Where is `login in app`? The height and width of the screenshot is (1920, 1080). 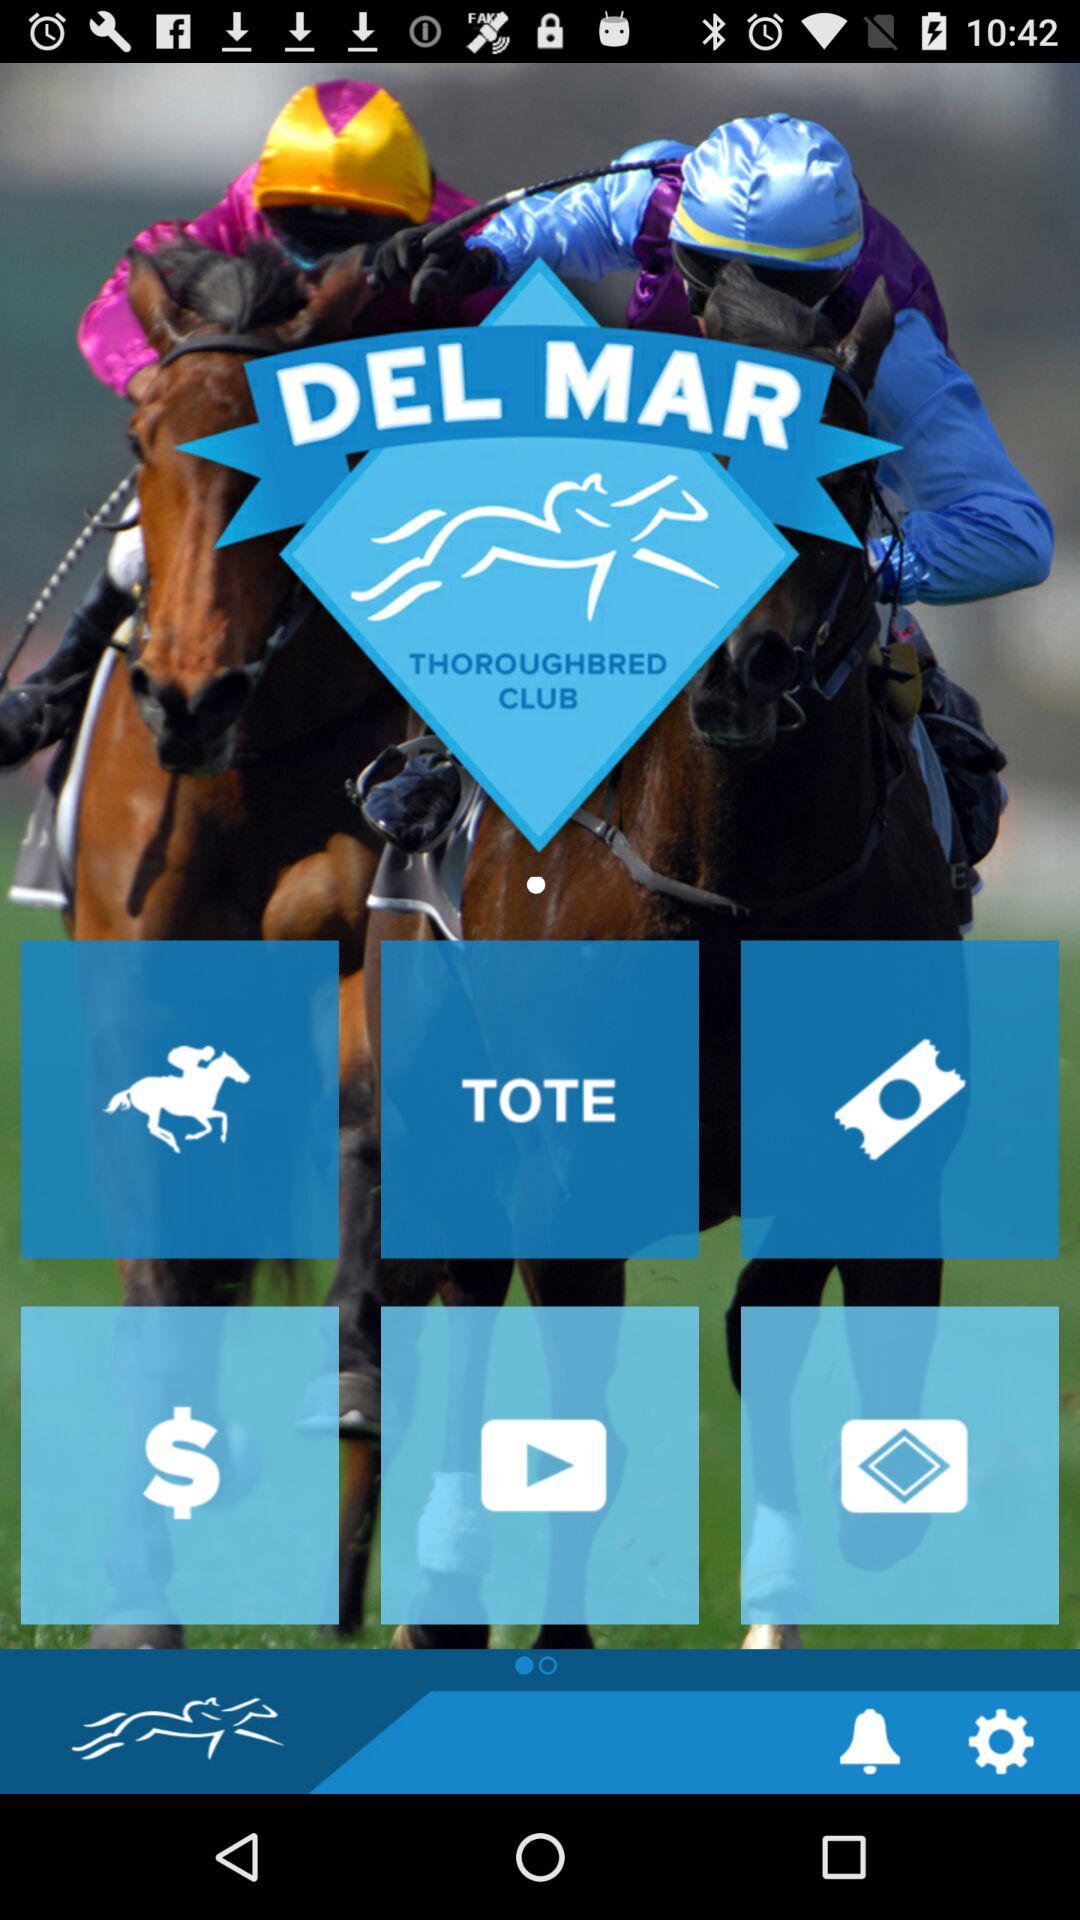 login in app is located at coordinates (900, 1465).